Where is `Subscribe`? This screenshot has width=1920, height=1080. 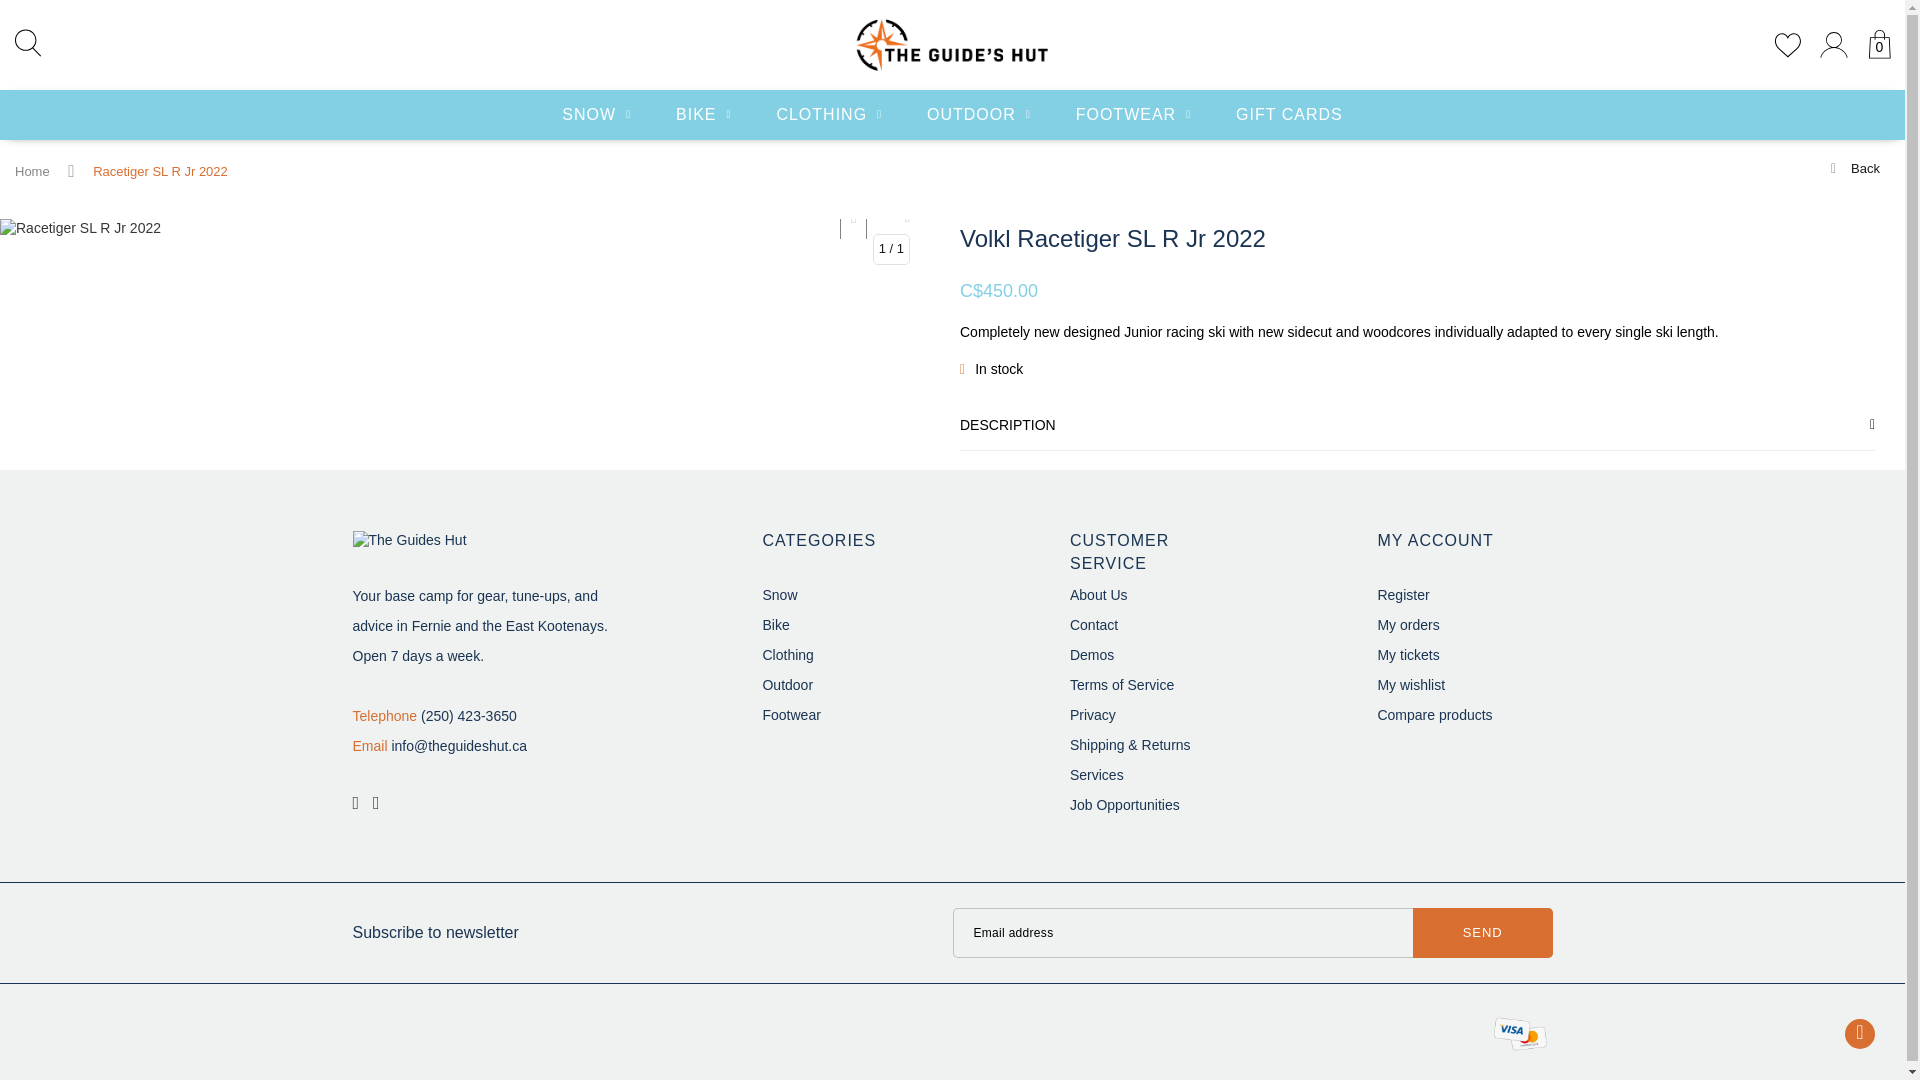 Subscribe is located at coordinates (1483, 932).